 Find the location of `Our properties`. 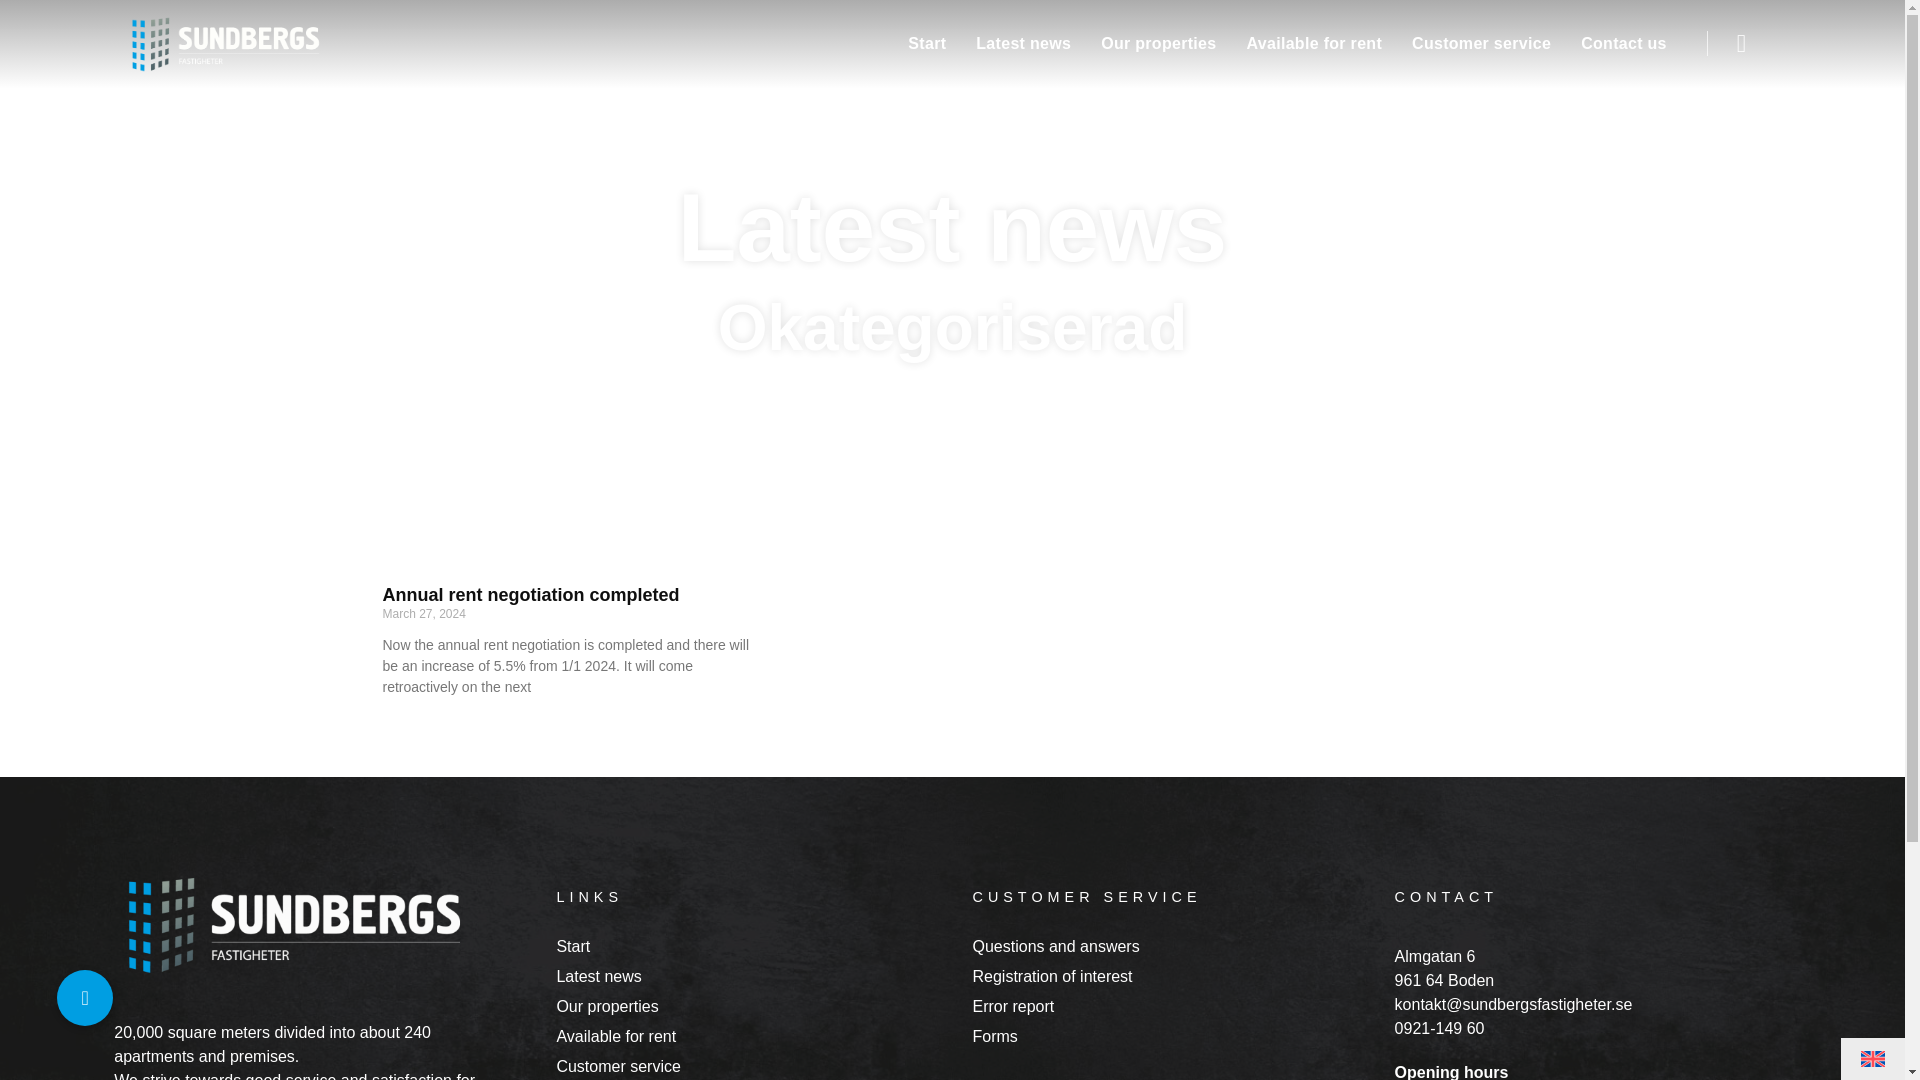

Our properties is located at coordinates (1158, 43).